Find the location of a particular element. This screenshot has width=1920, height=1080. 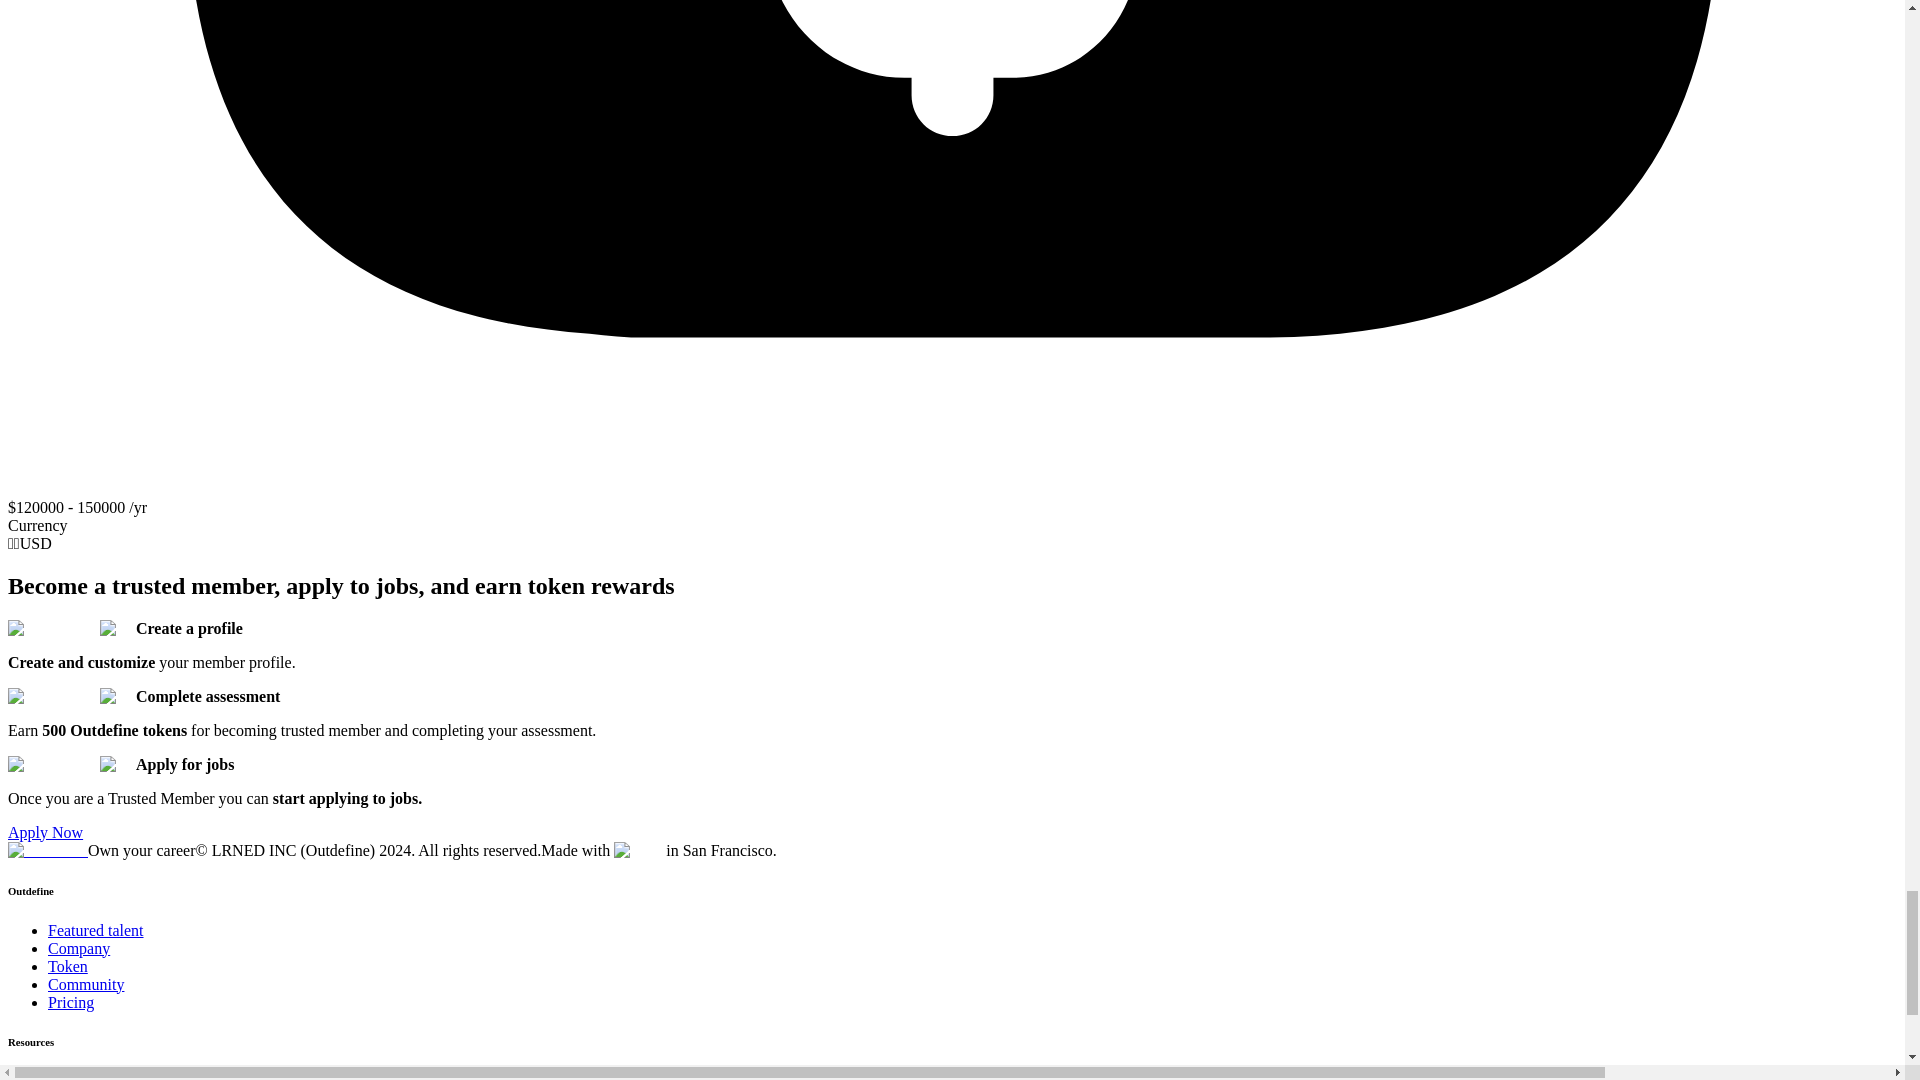

Pricing is located at coordinates (71, 1002).